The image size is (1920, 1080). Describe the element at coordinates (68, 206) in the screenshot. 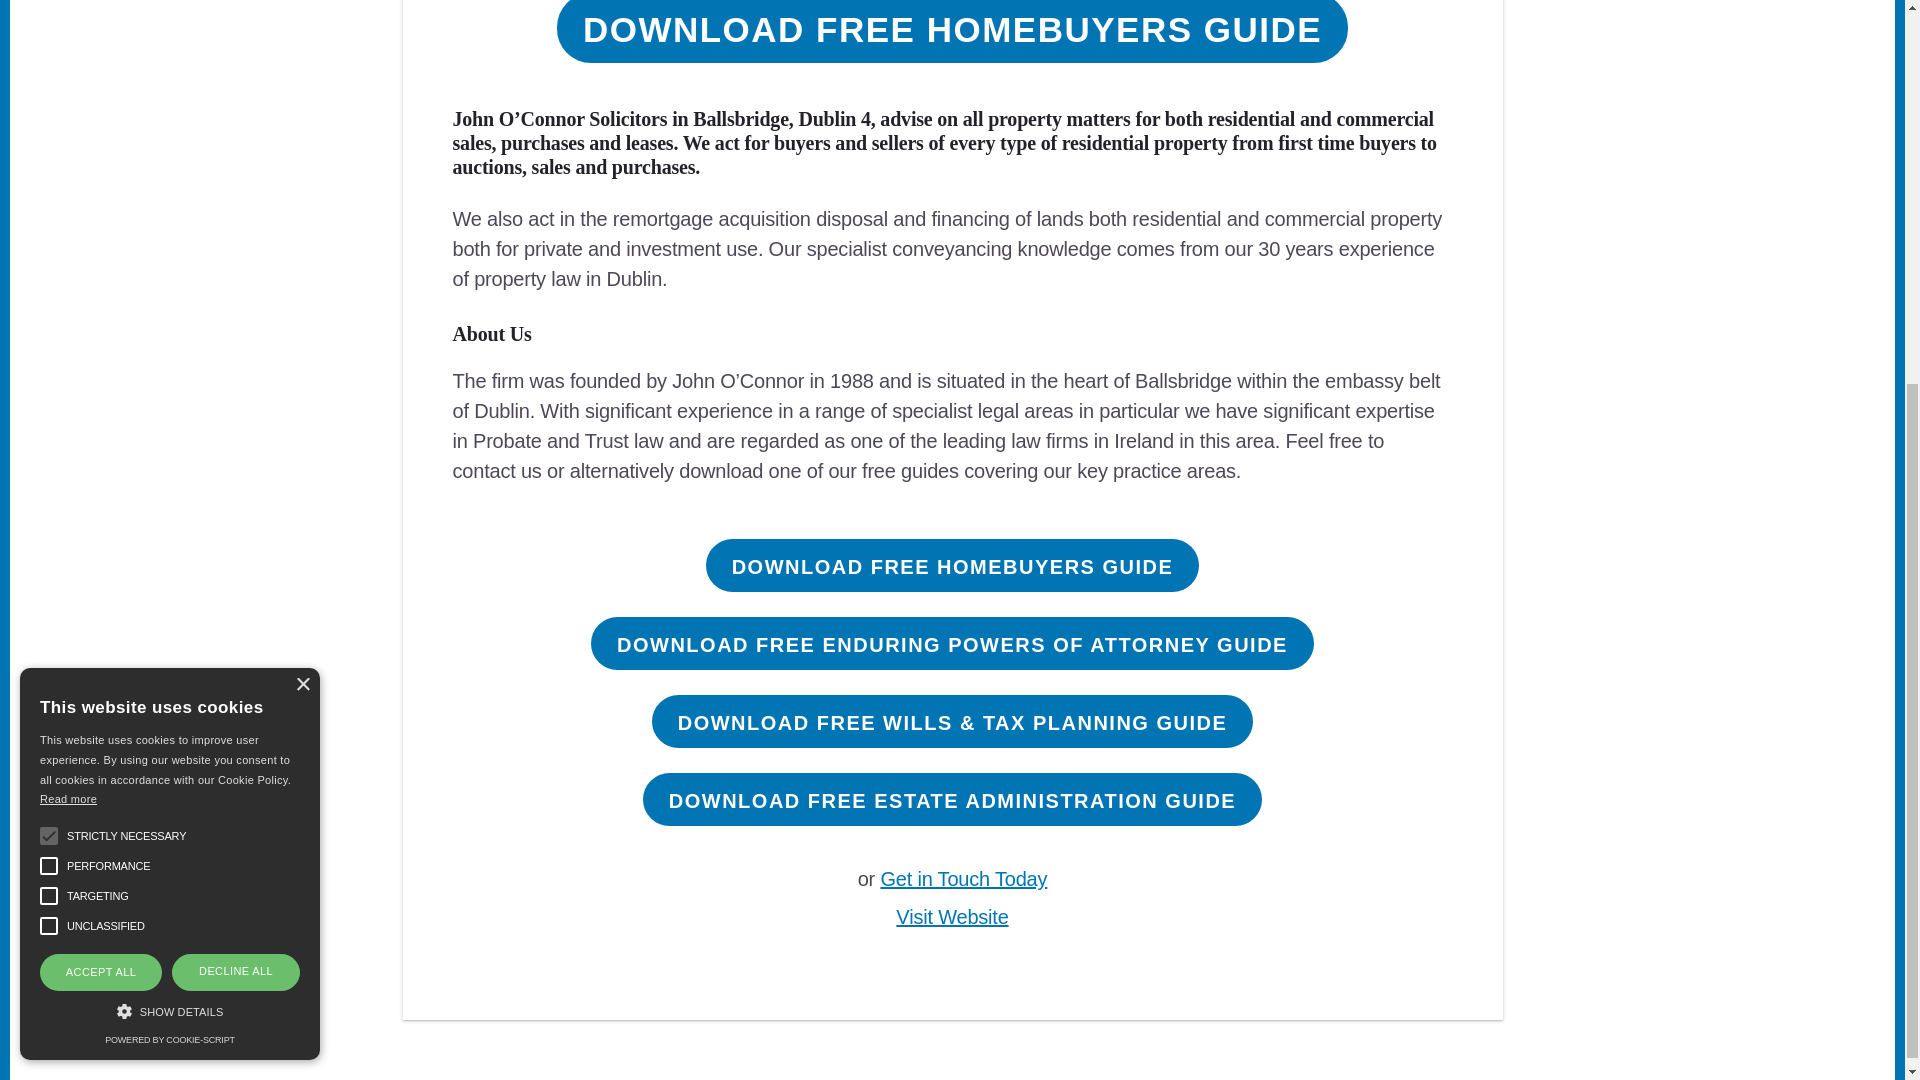

I see `Read more` at that location.